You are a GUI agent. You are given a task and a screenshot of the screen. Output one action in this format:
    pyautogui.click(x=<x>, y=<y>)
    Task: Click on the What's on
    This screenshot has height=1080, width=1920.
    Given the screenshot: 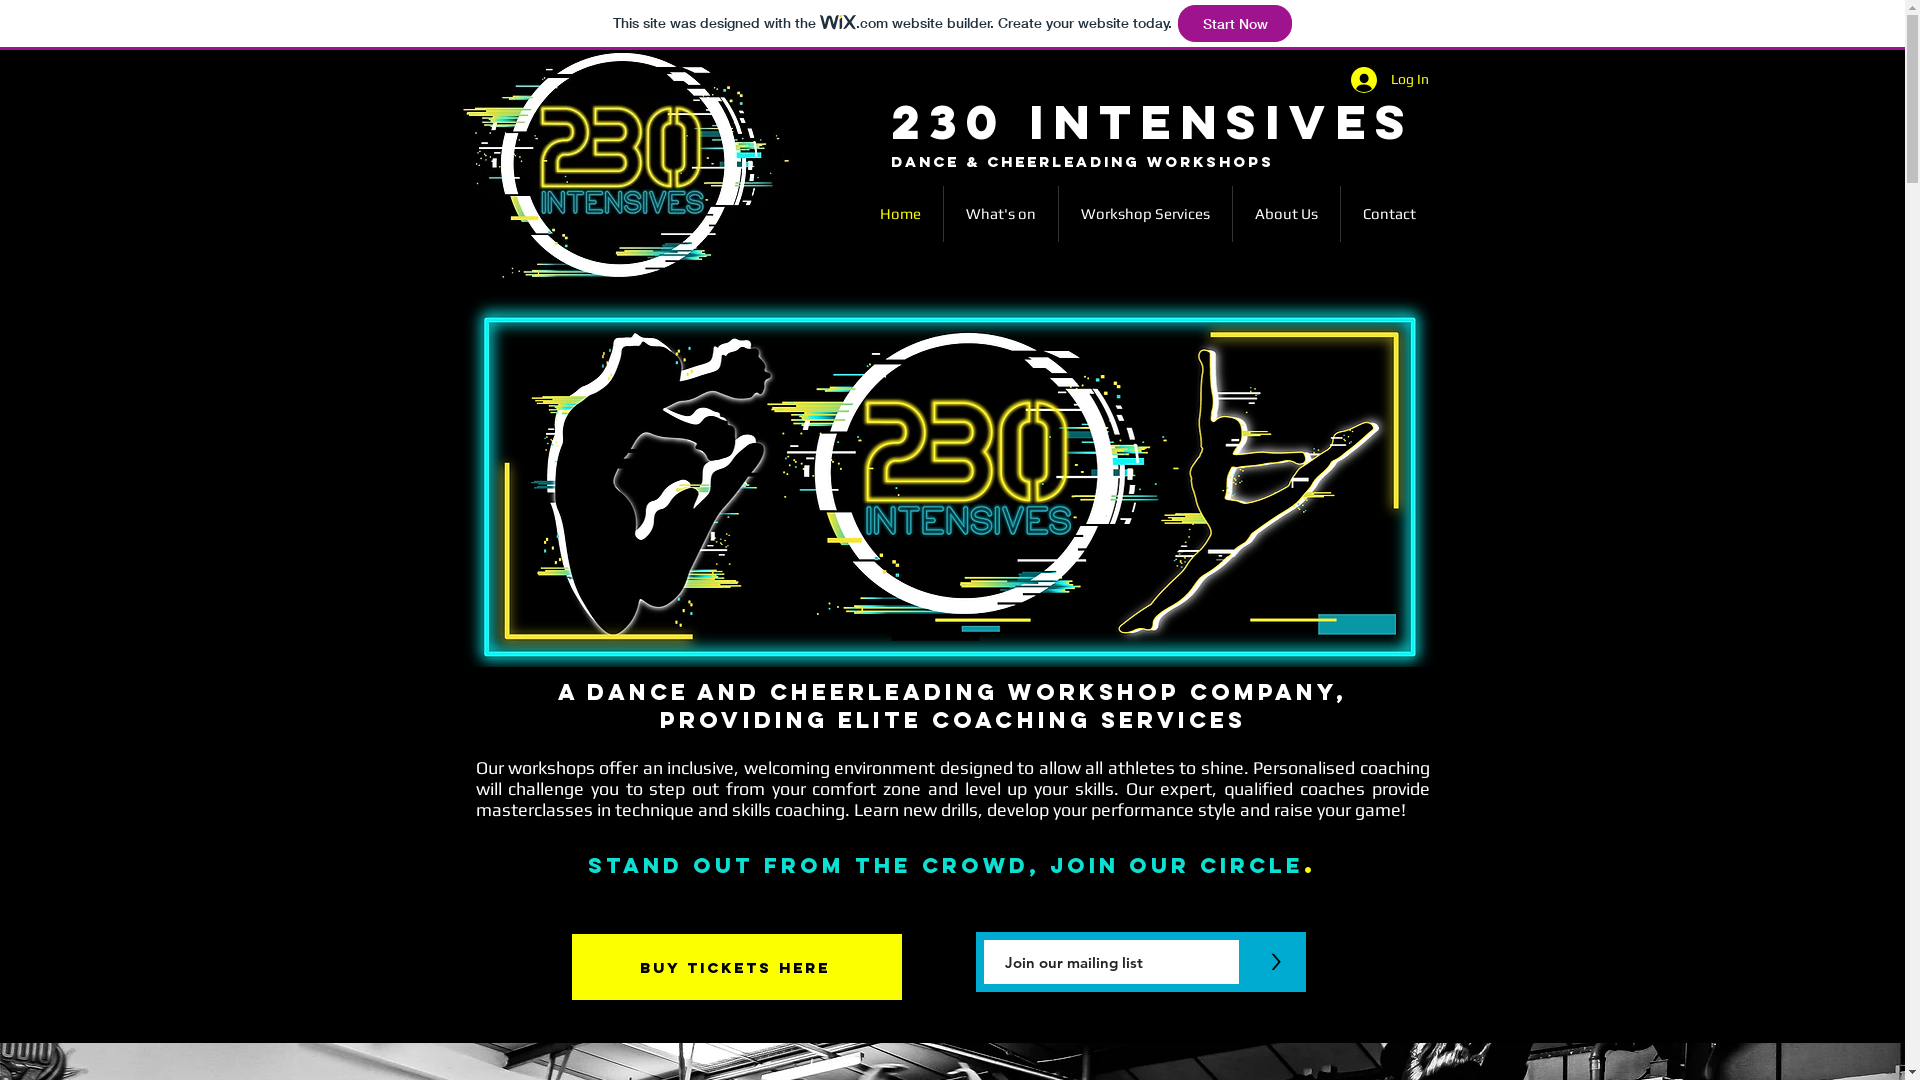 What is the action you would take?
    pyautogui.click(x=1001, y=214)
    